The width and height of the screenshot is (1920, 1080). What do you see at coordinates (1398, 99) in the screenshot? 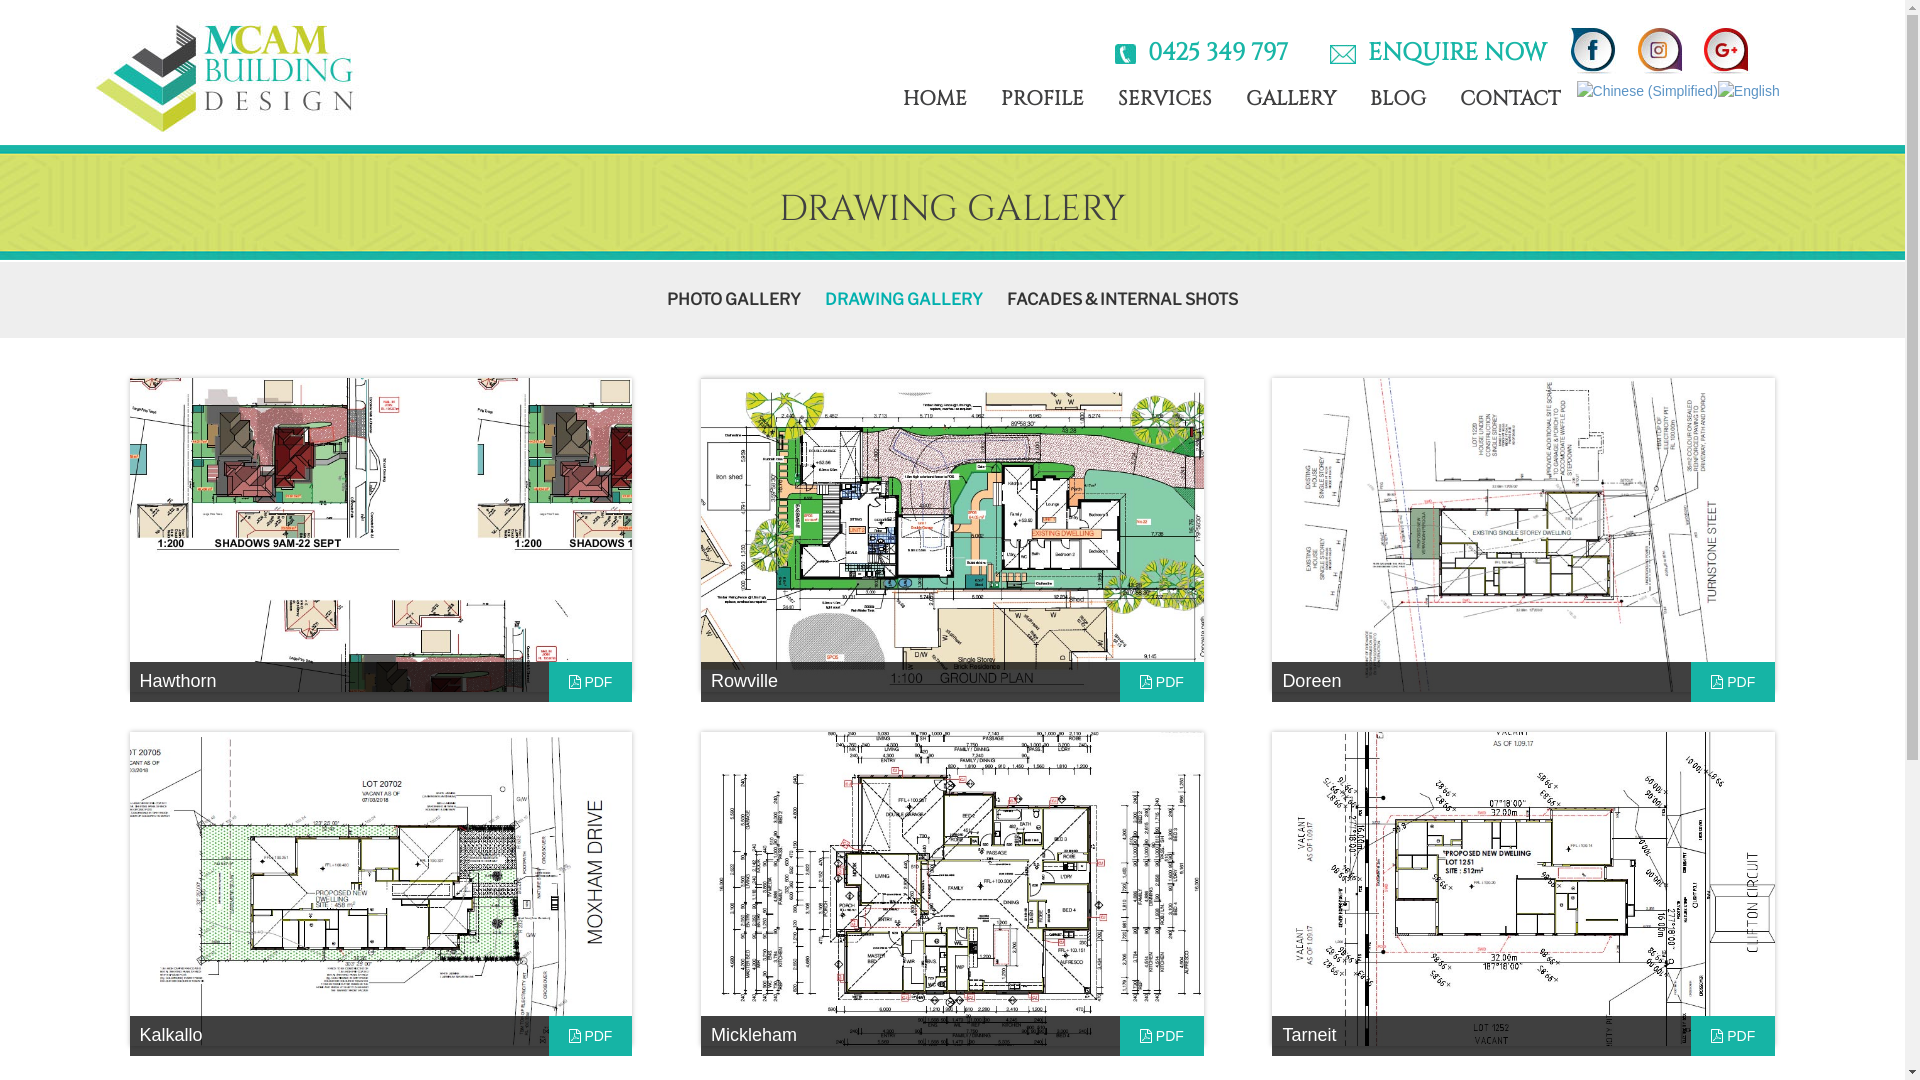
I see `BLOG` at bounding box center [1398, 99].